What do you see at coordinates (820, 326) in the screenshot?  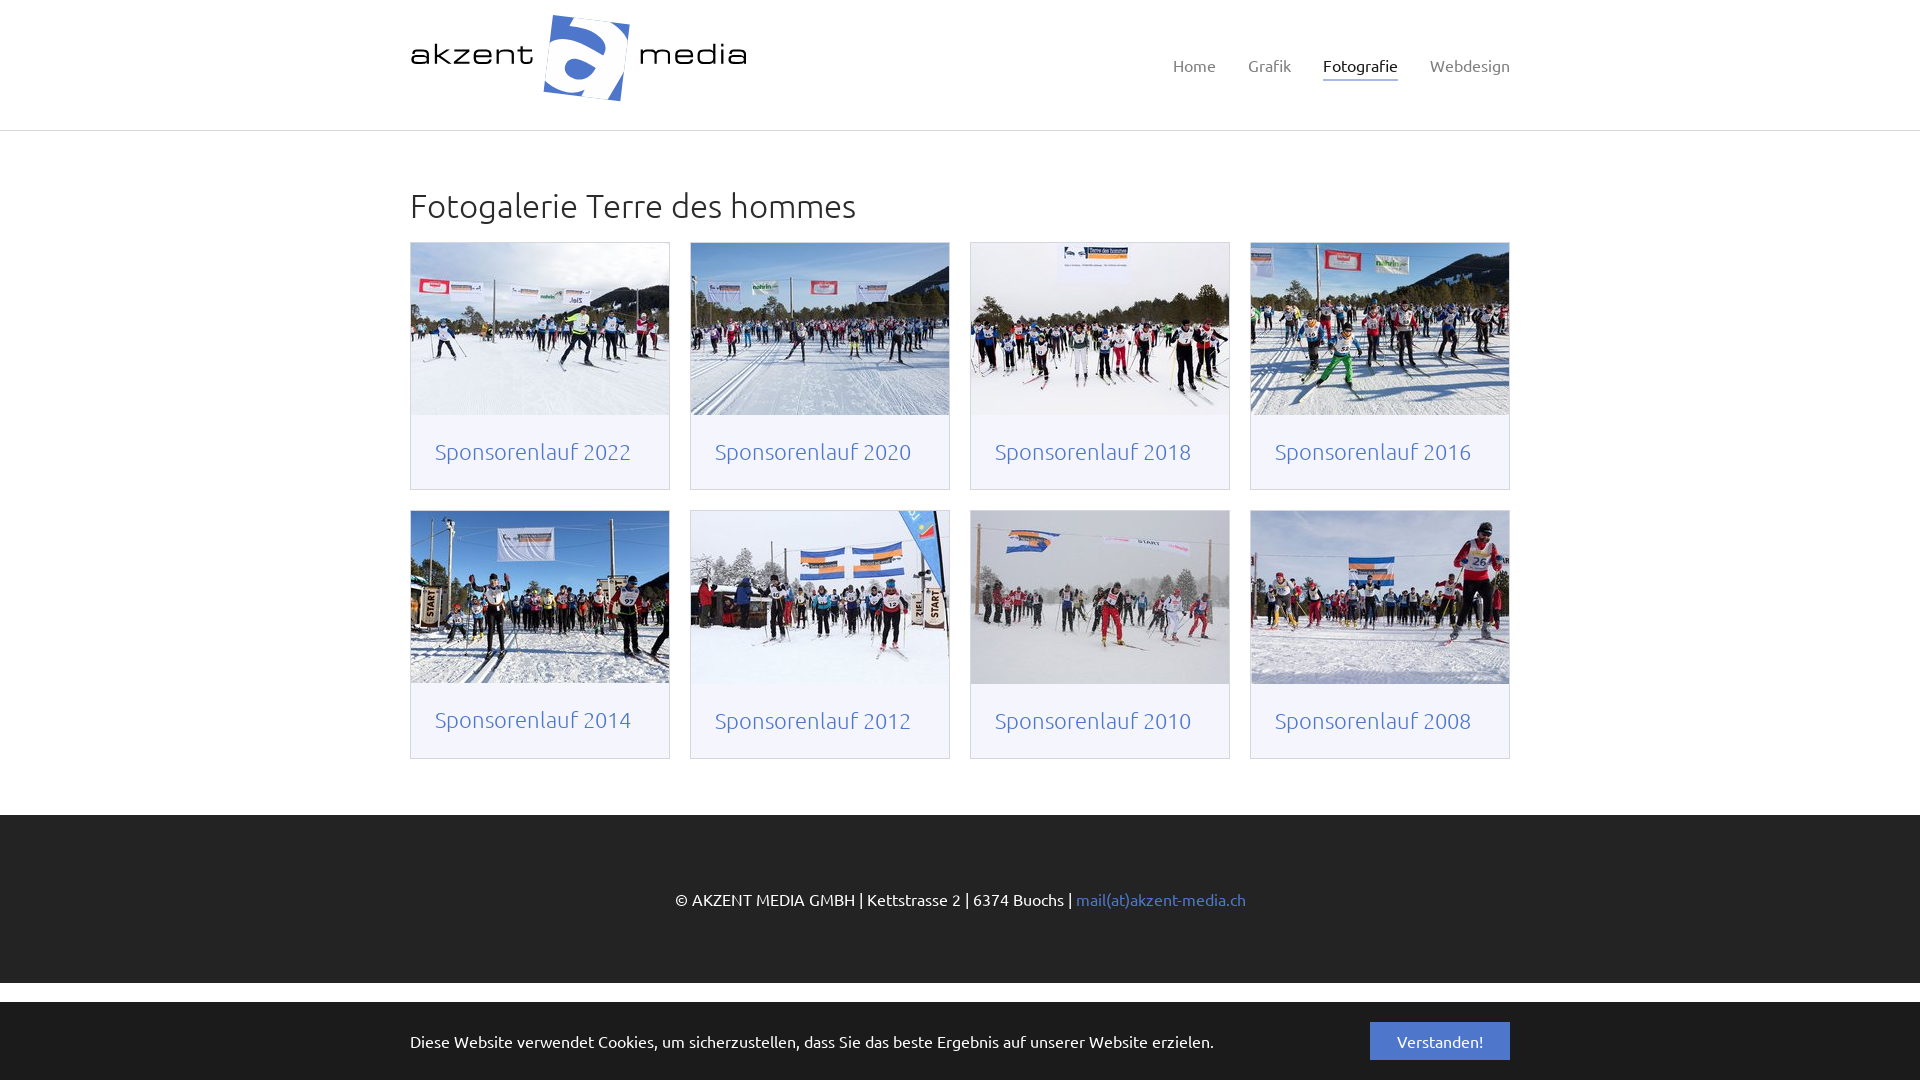 I see `Sponsorenlauf 2020` at bounding box center [820, 326].